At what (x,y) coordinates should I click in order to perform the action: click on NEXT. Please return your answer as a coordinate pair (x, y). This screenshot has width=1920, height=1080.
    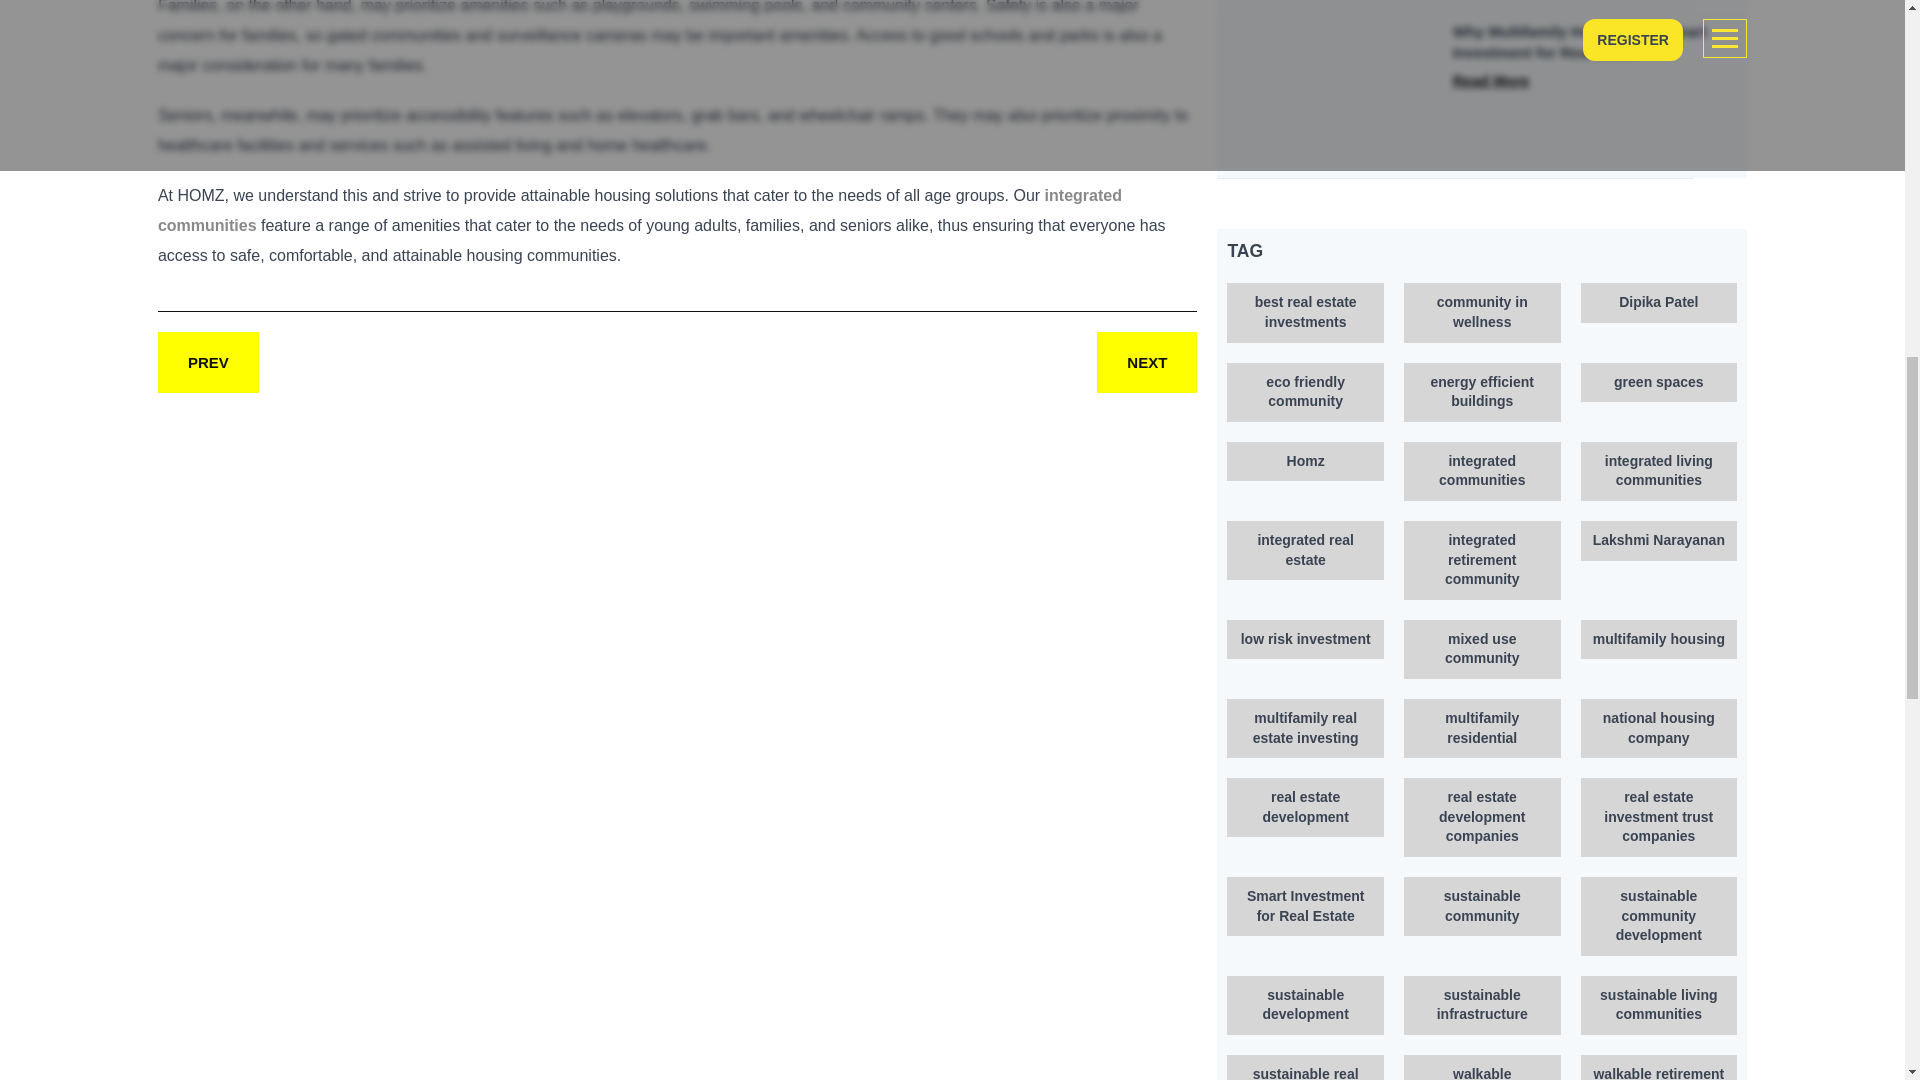
    Looking at the image, I should click on (1146, 362).